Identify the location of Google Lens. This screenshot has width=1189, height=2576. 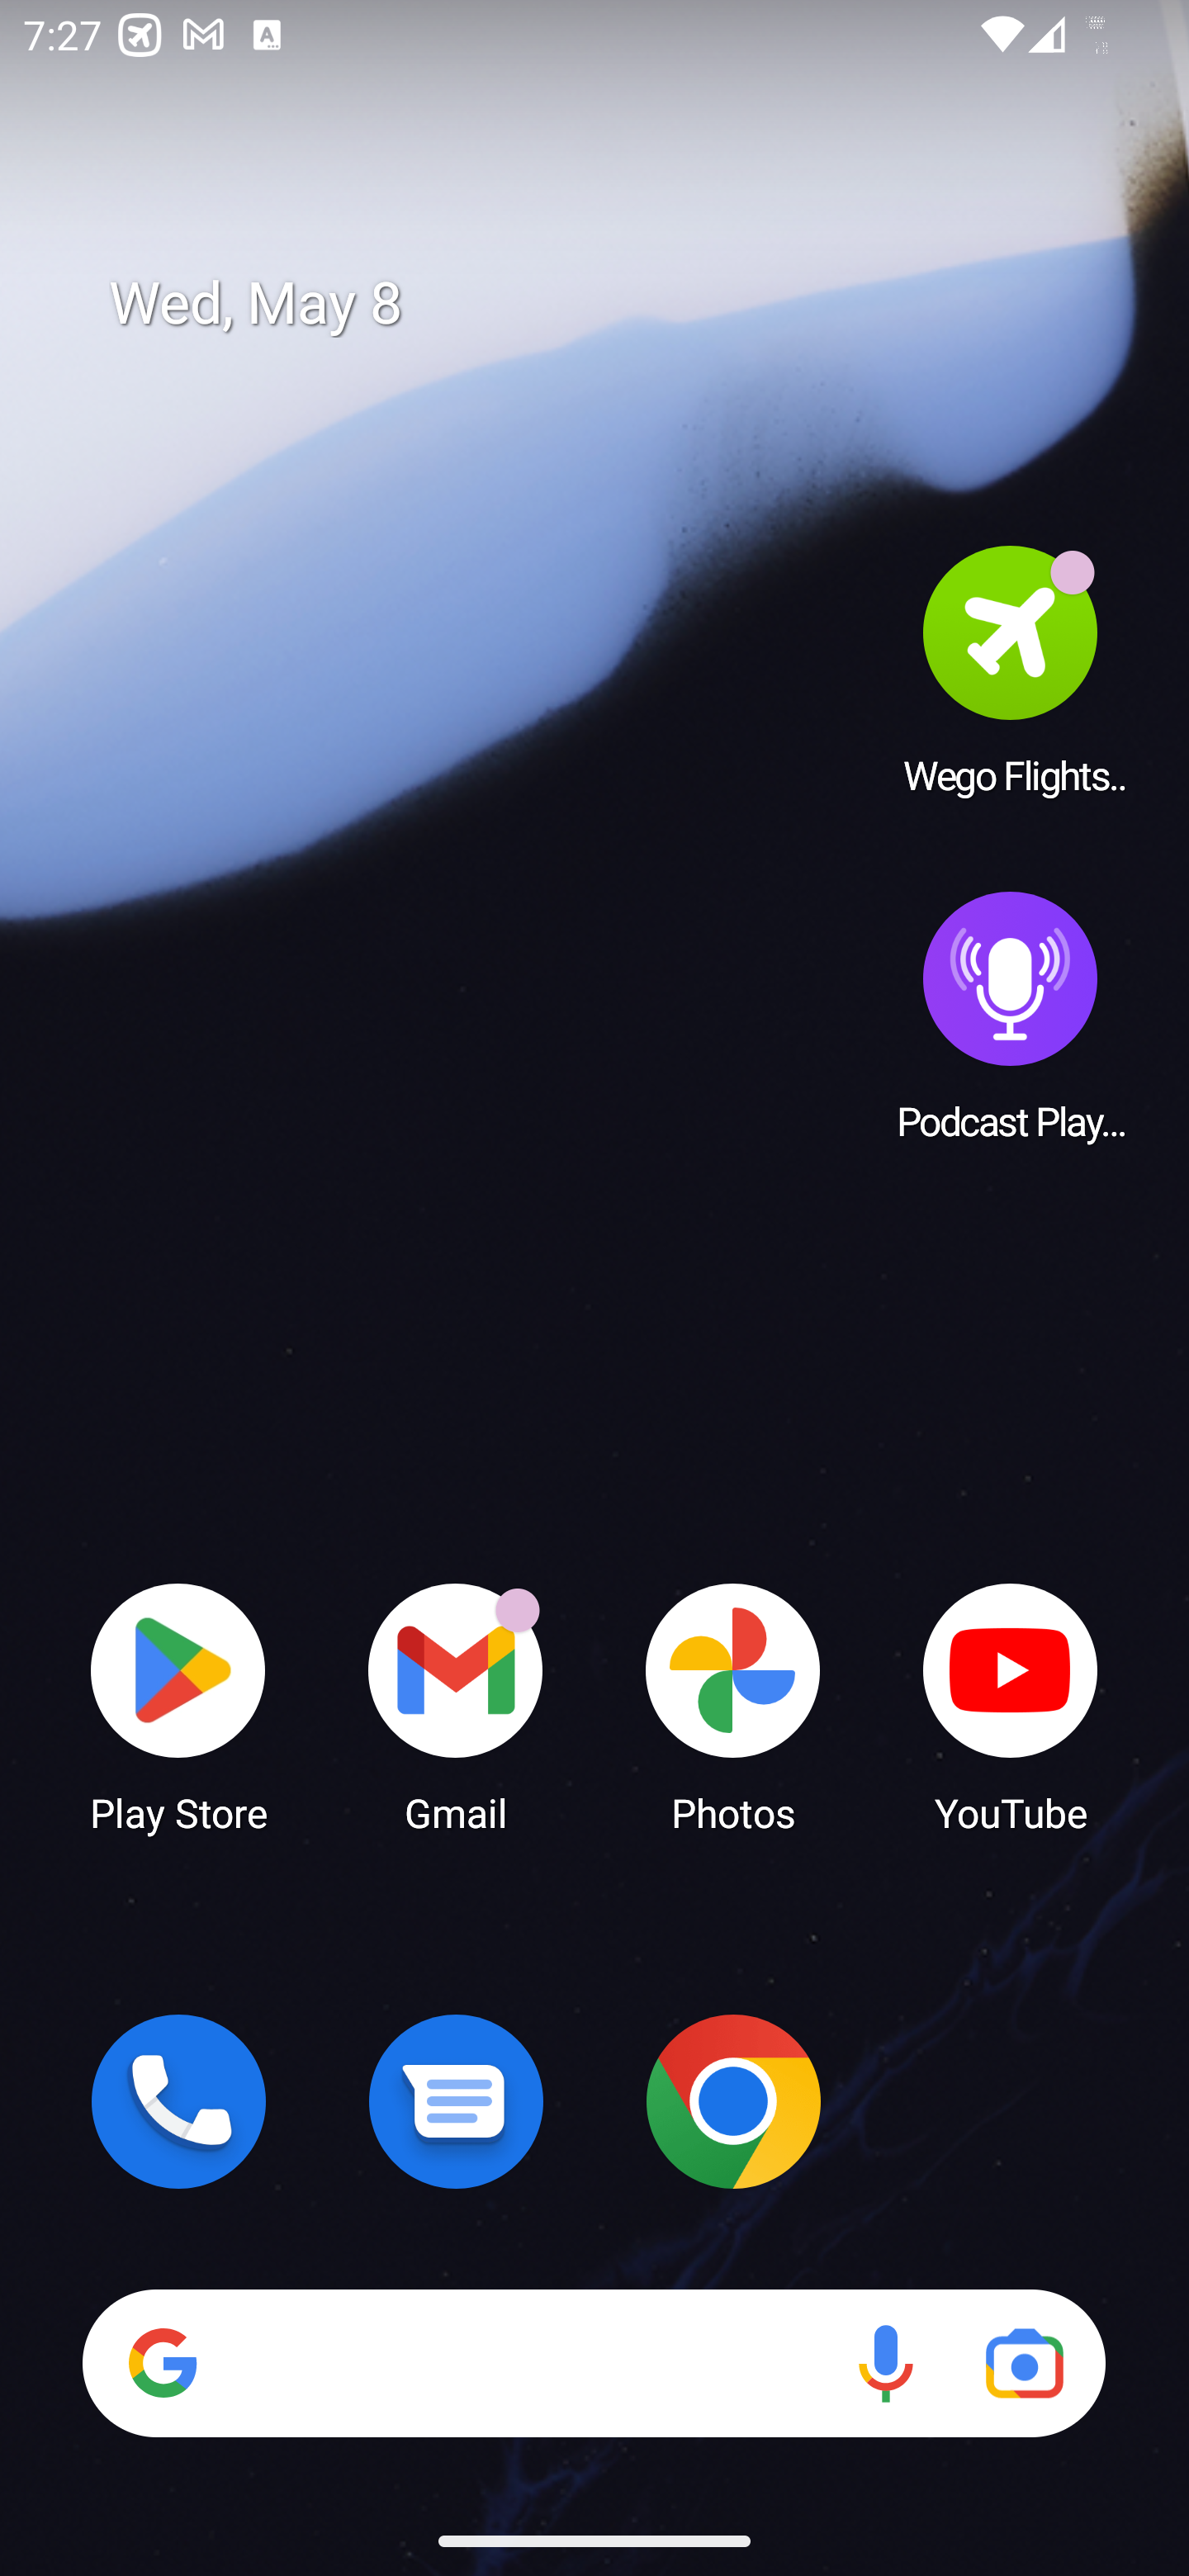
(1024, 2363).